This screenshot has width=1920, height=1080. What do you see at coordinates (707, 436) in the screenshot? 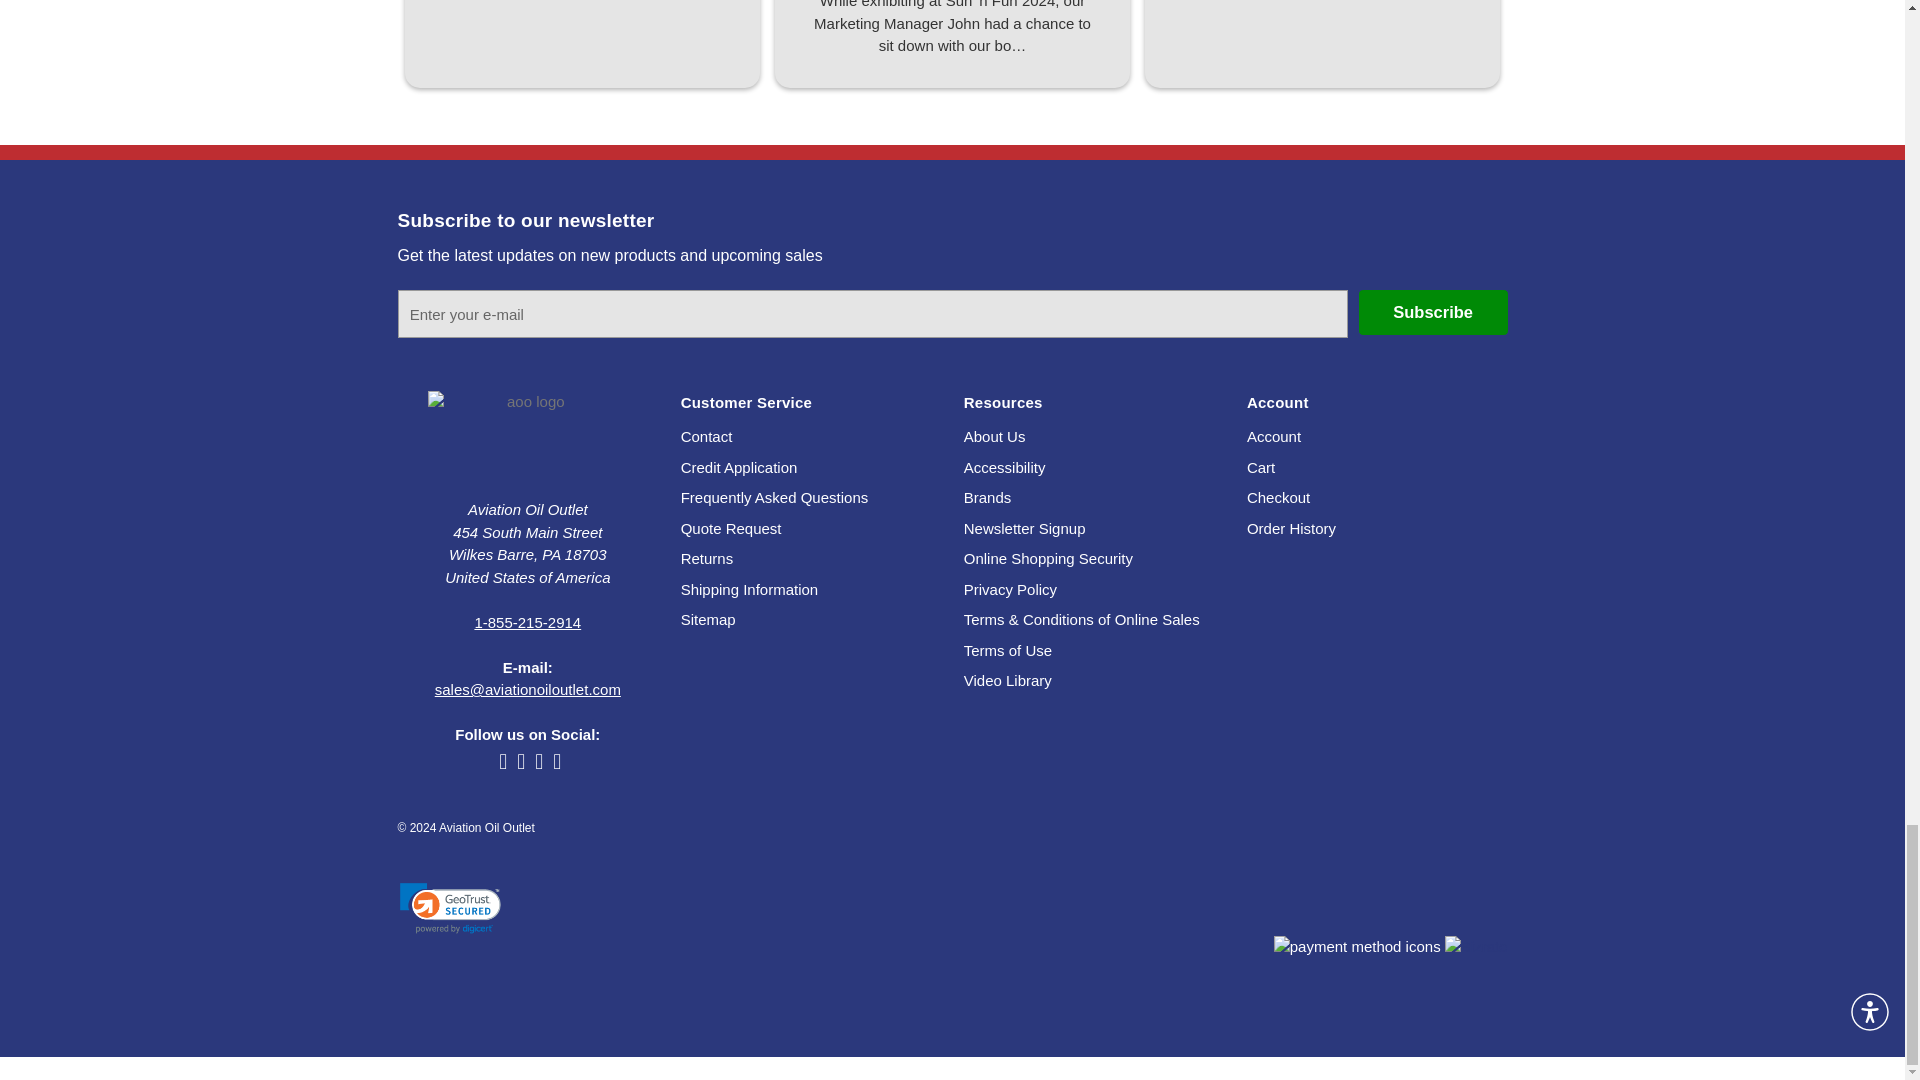
I see `contact` at bounding box center [707, 436].